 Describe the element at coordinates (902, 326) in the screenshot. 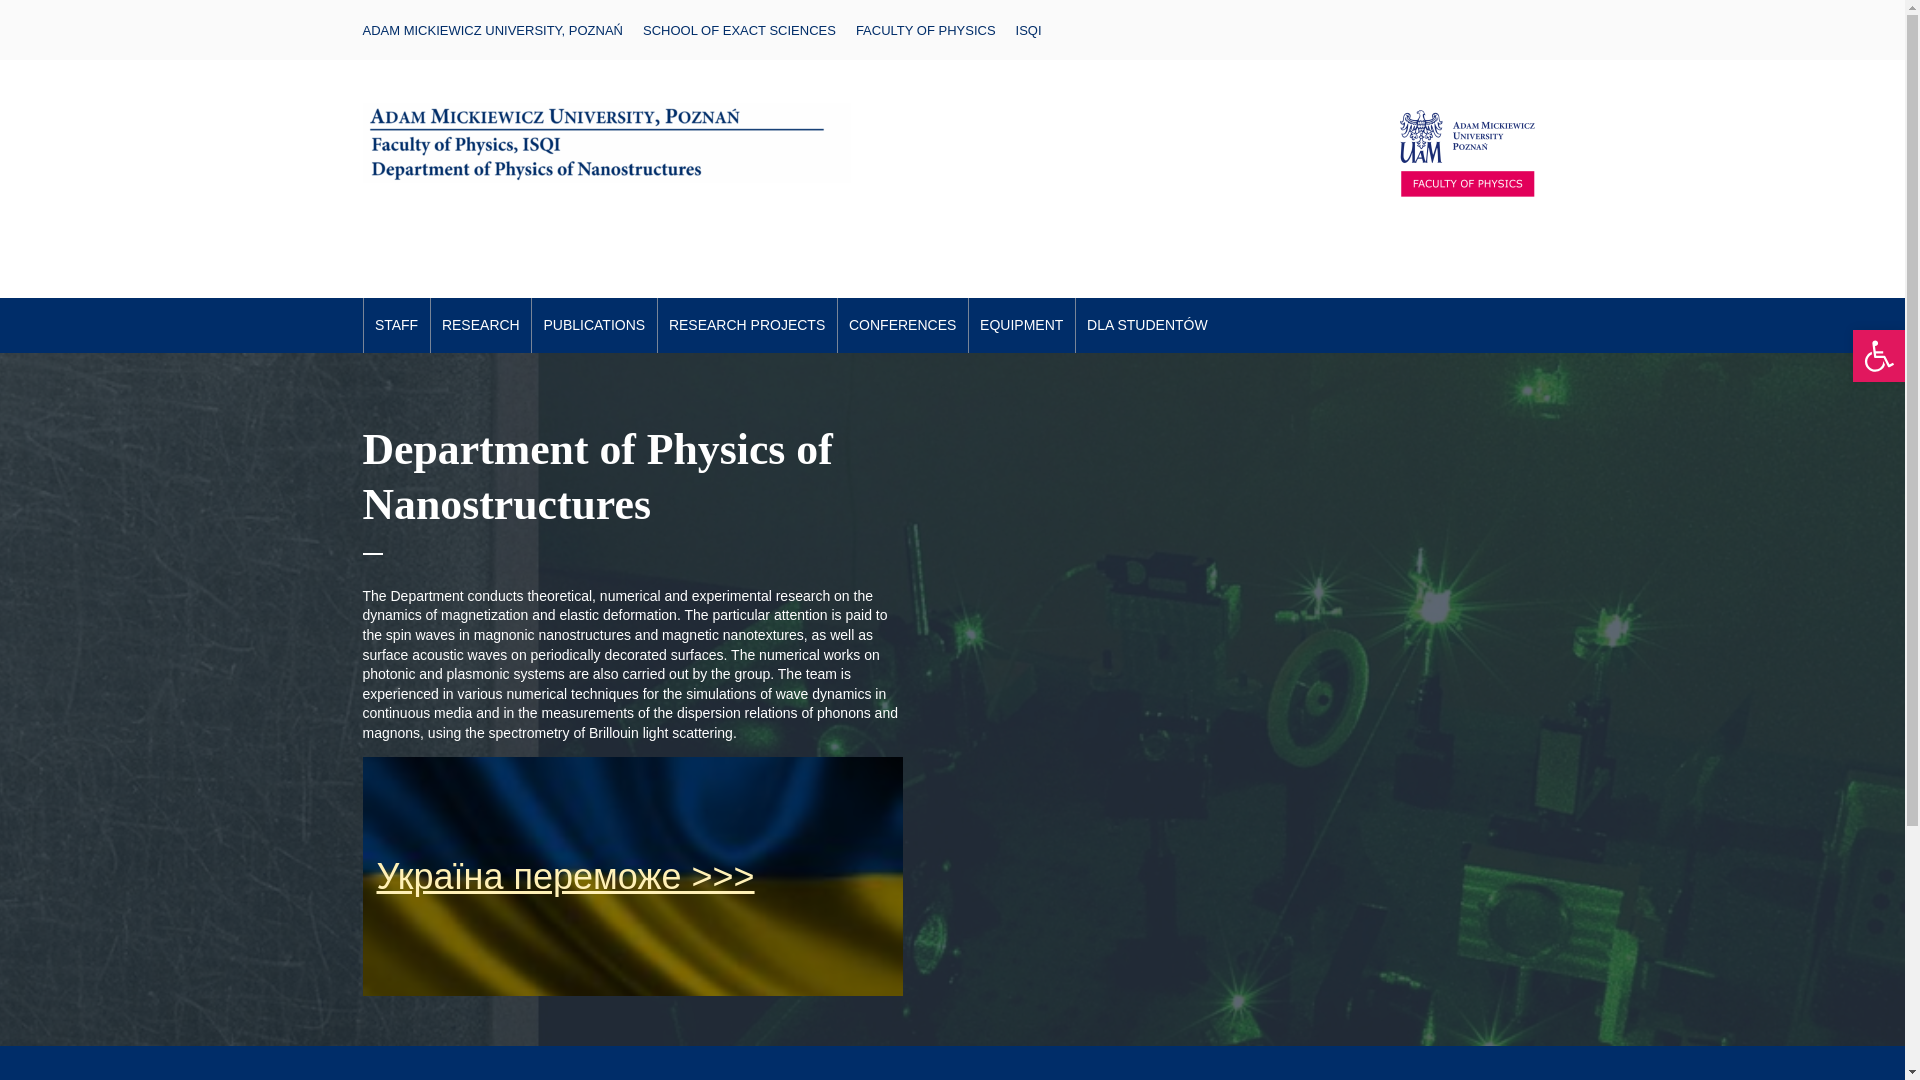

I see `CONFERENCES` at that location.